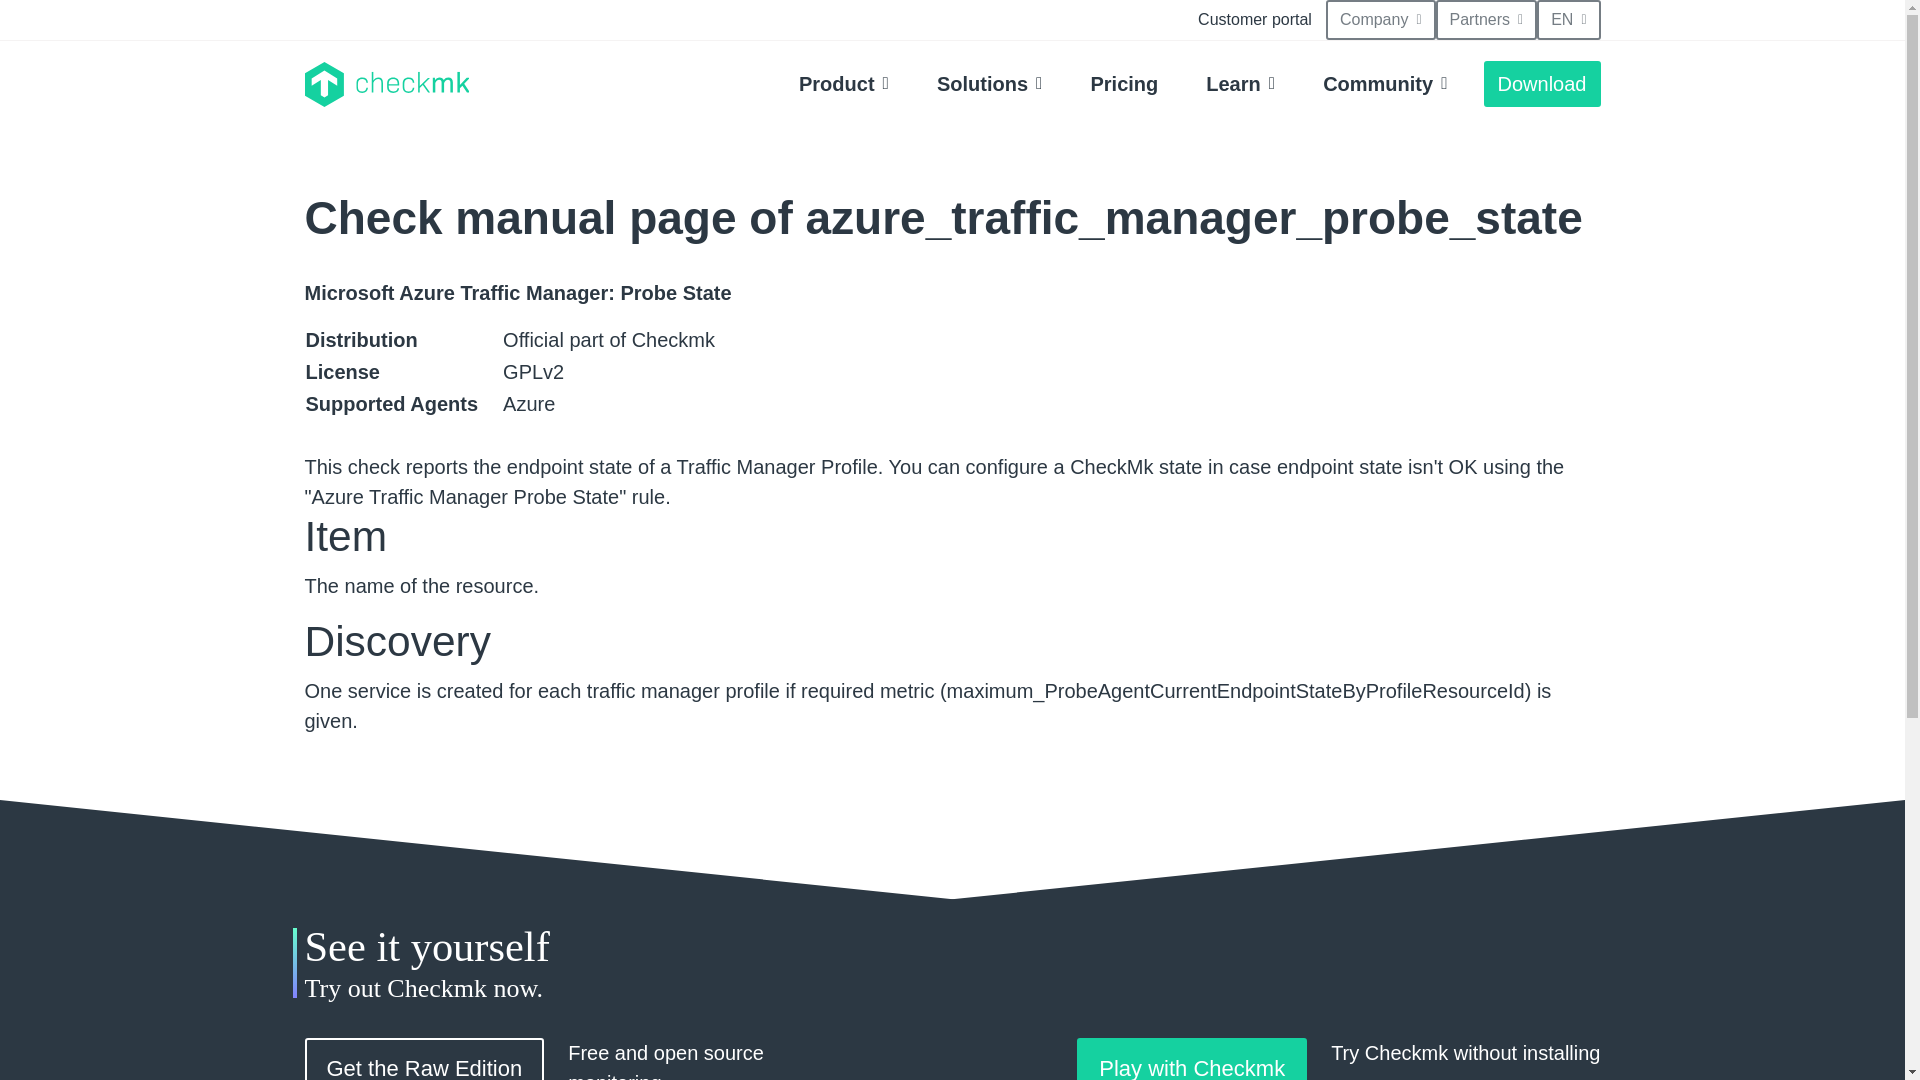 The image size is (1920, 1080). Describe the element at coordinates (1568, 20) in the screenshot. I see `EN` at that location.